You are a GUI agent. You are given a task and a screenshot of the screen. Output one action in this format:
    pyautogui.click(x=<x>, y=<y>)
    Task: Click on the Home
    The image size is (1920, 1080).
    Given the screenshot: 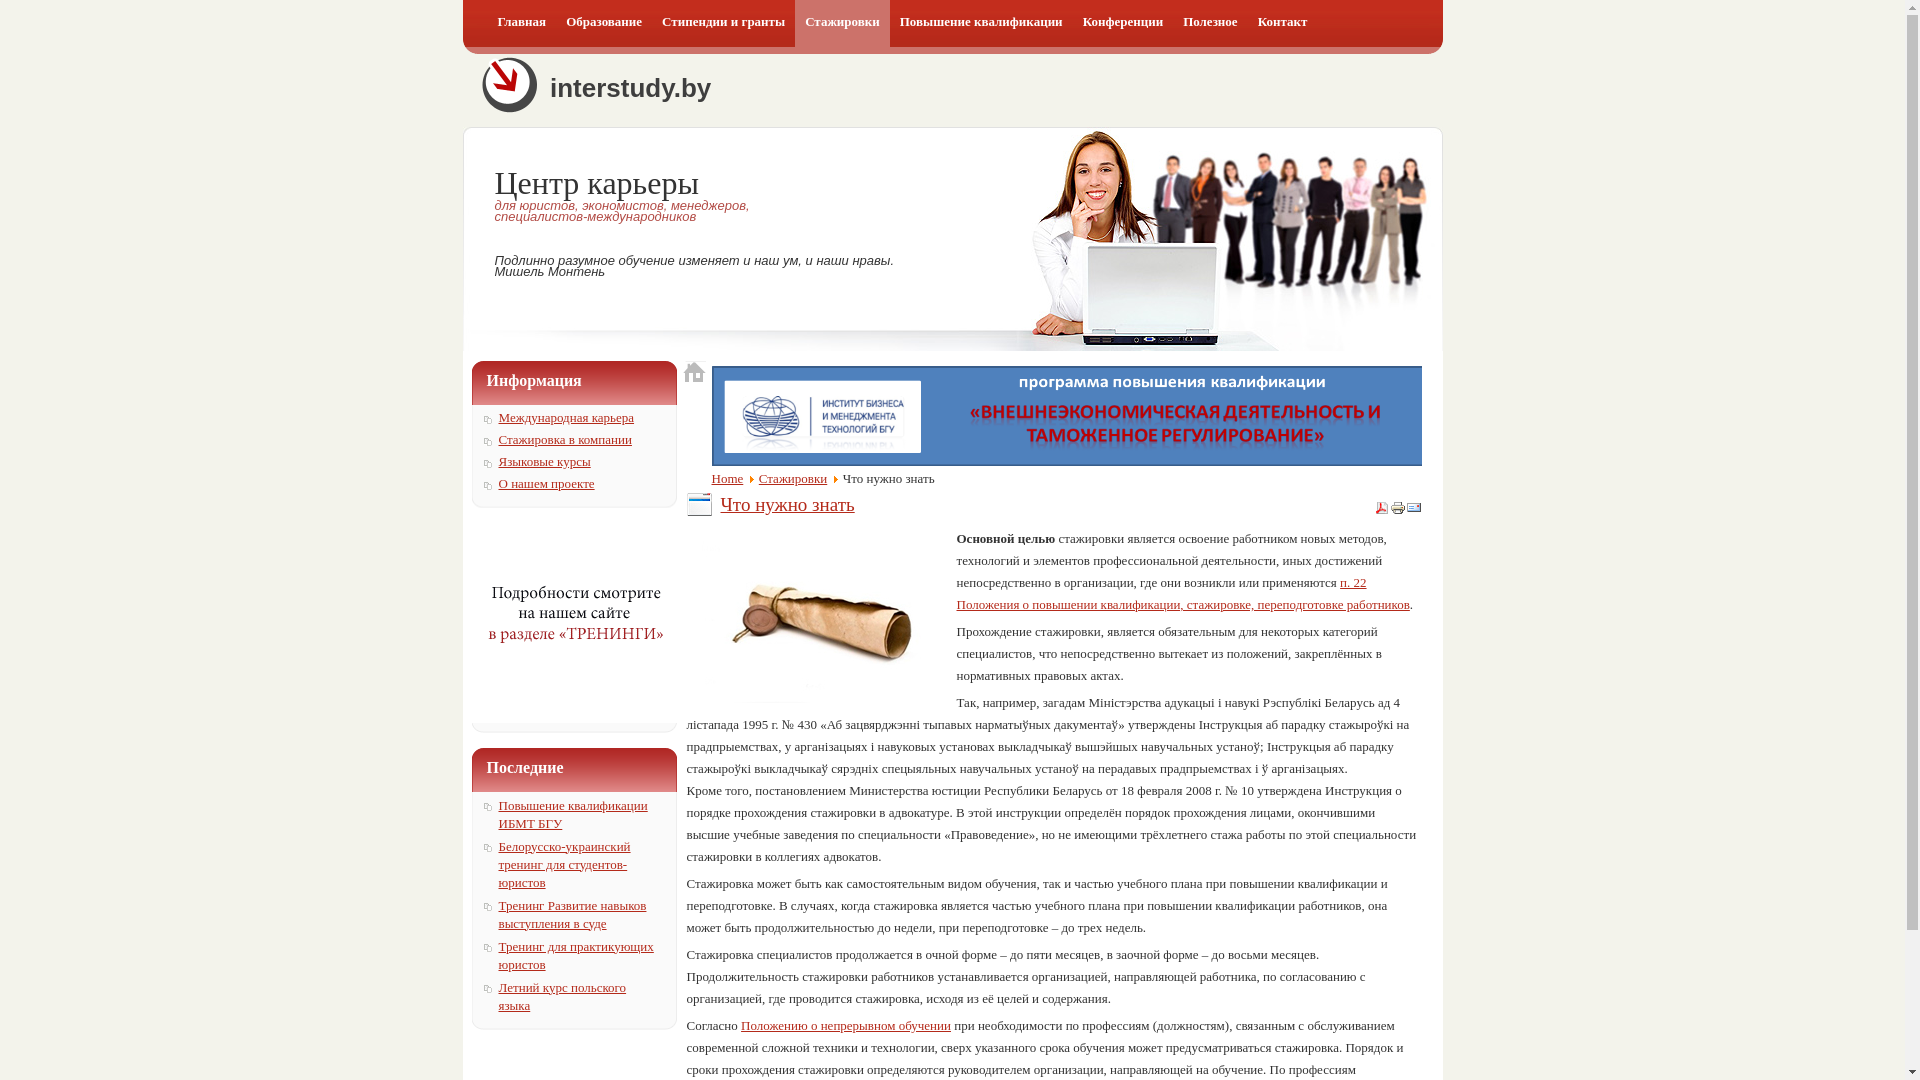 What is the action you would take?
    pyautogui.click(x=728, y=478)
    